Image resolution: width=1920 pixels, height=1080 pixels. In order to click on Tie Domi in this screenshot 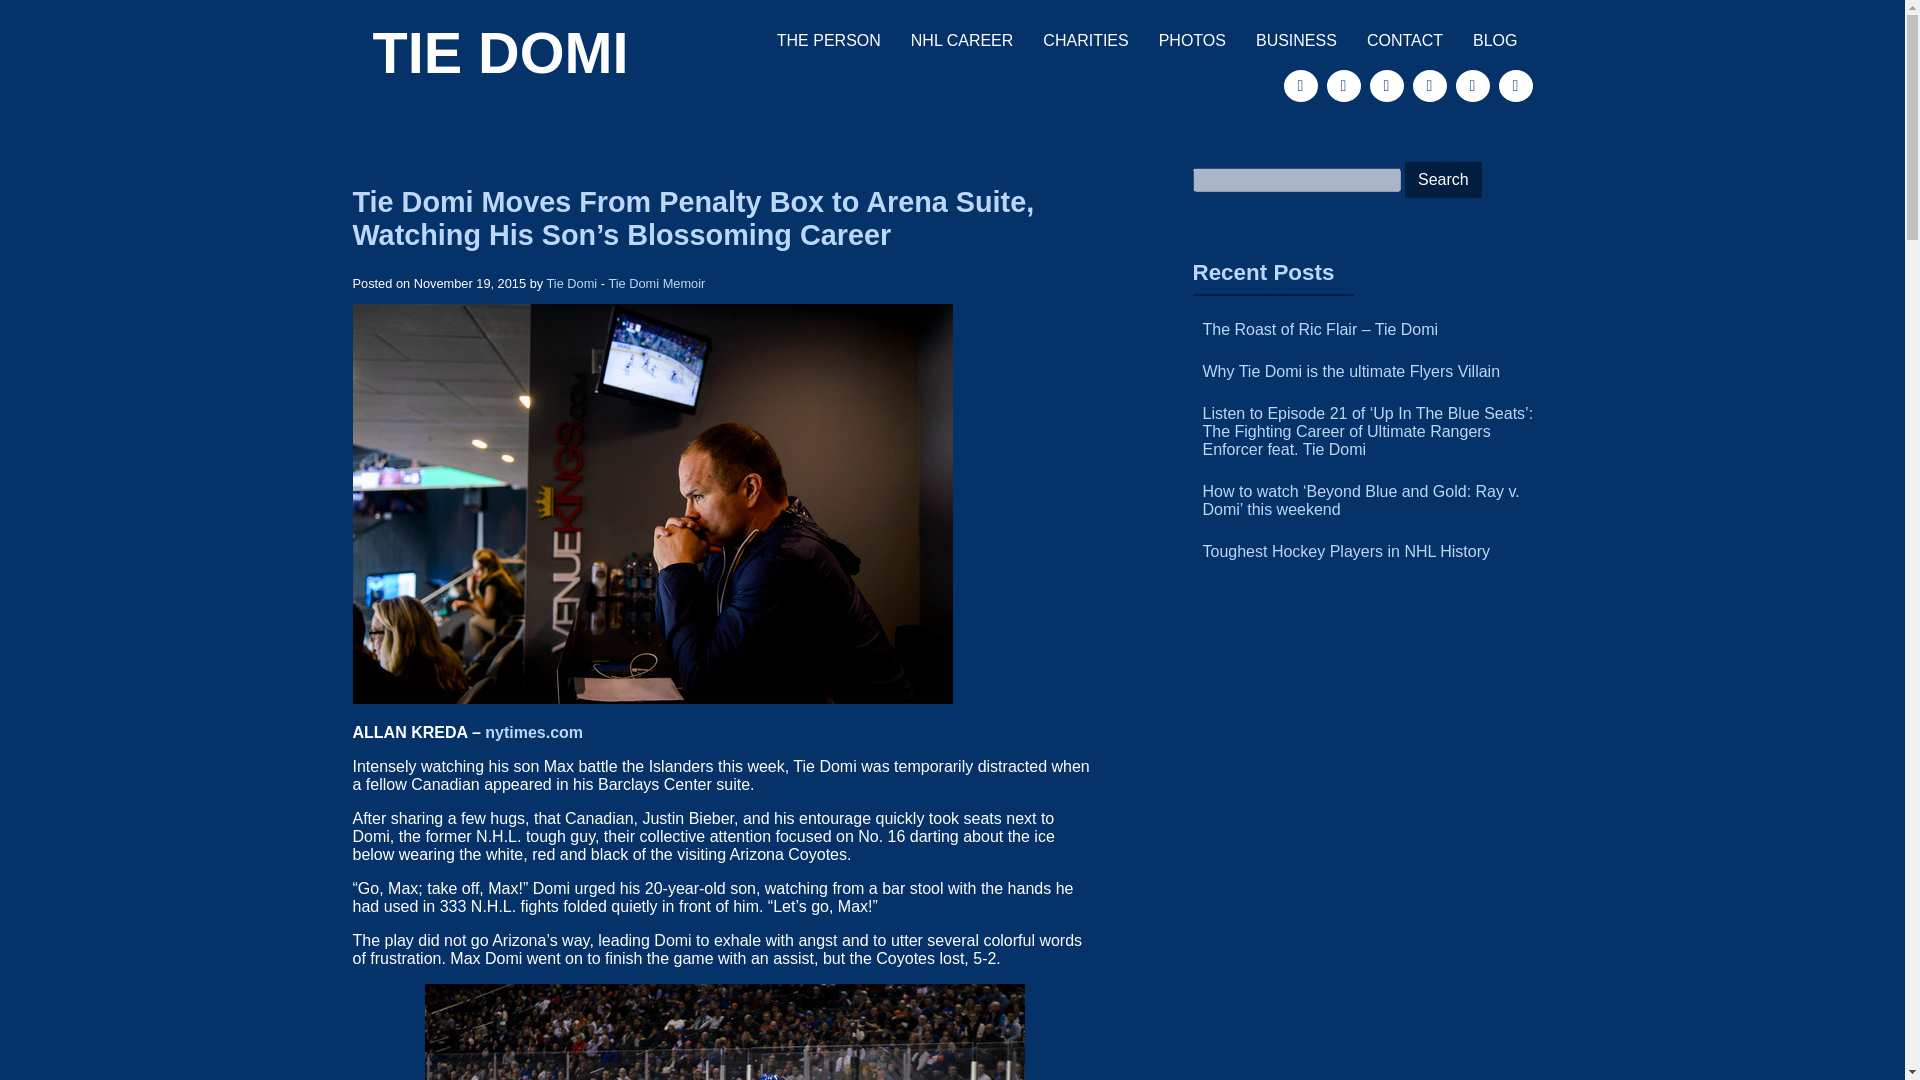, I will do `click(571, 284)`.